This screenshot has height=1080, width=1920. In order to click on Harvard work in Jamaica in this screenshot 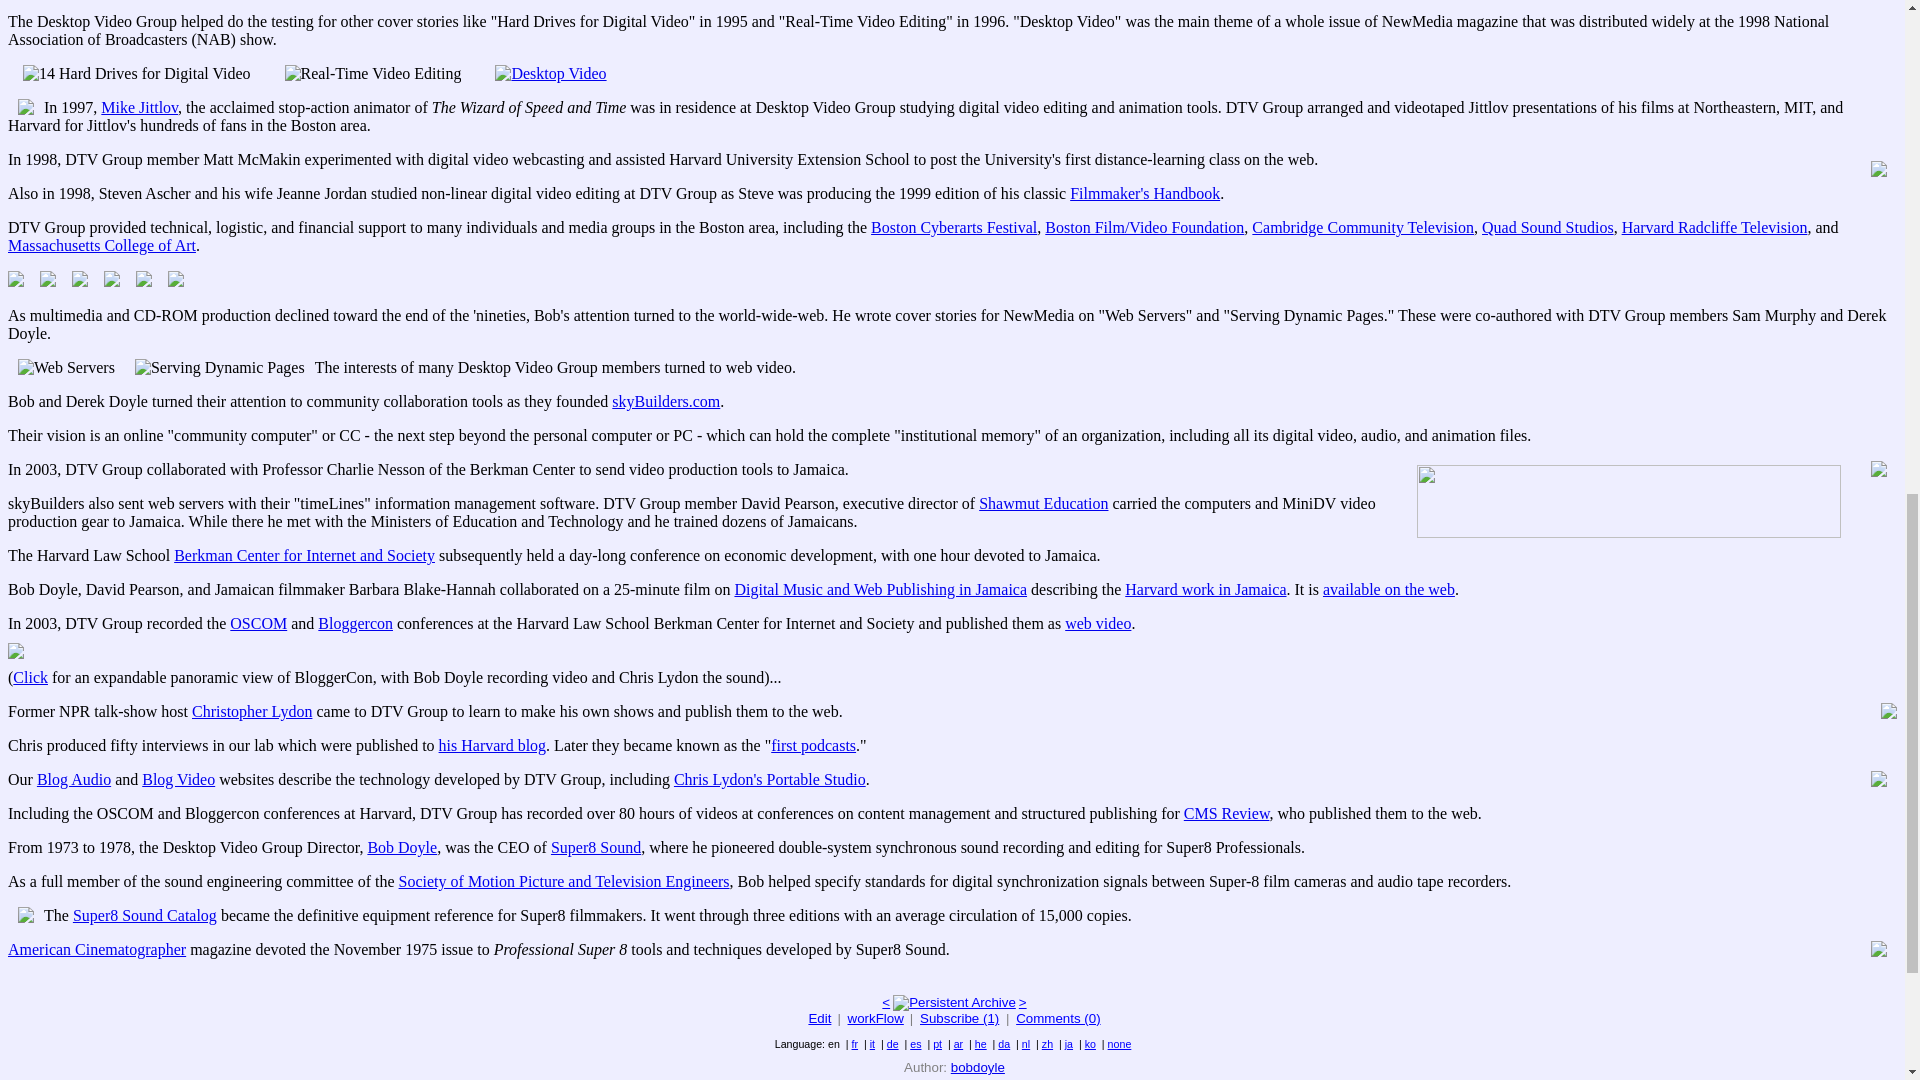, I will do `click(1206, 590)`.